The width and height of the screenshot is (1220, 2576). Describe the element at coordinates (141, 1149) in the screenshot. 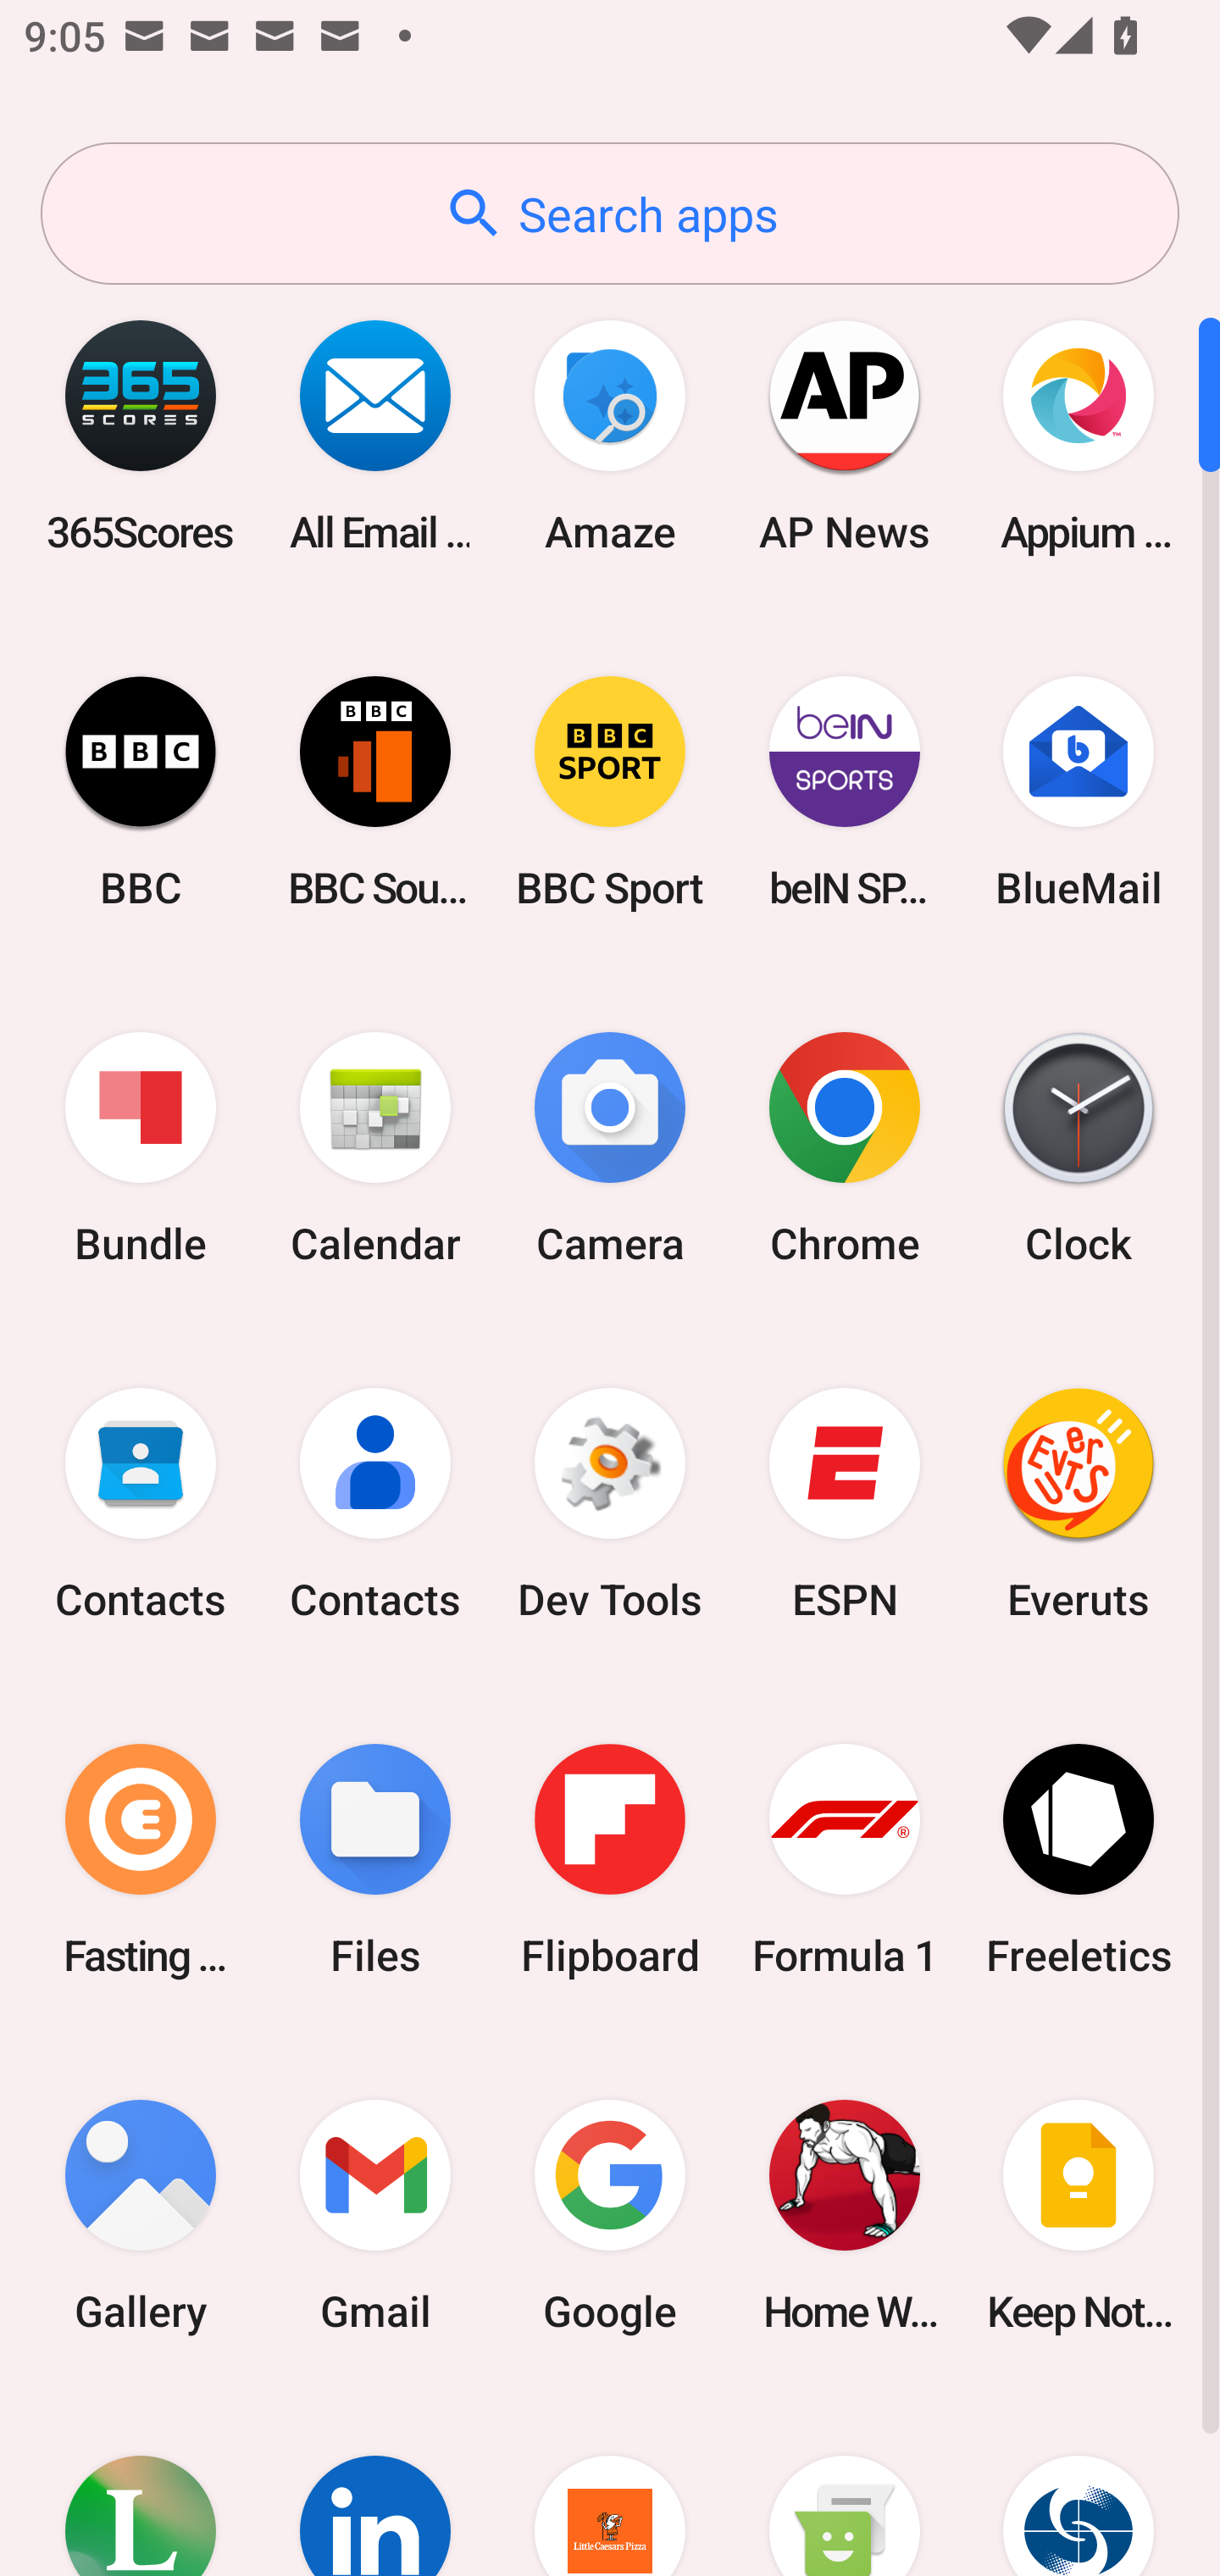

I see `Bundle` at that location.